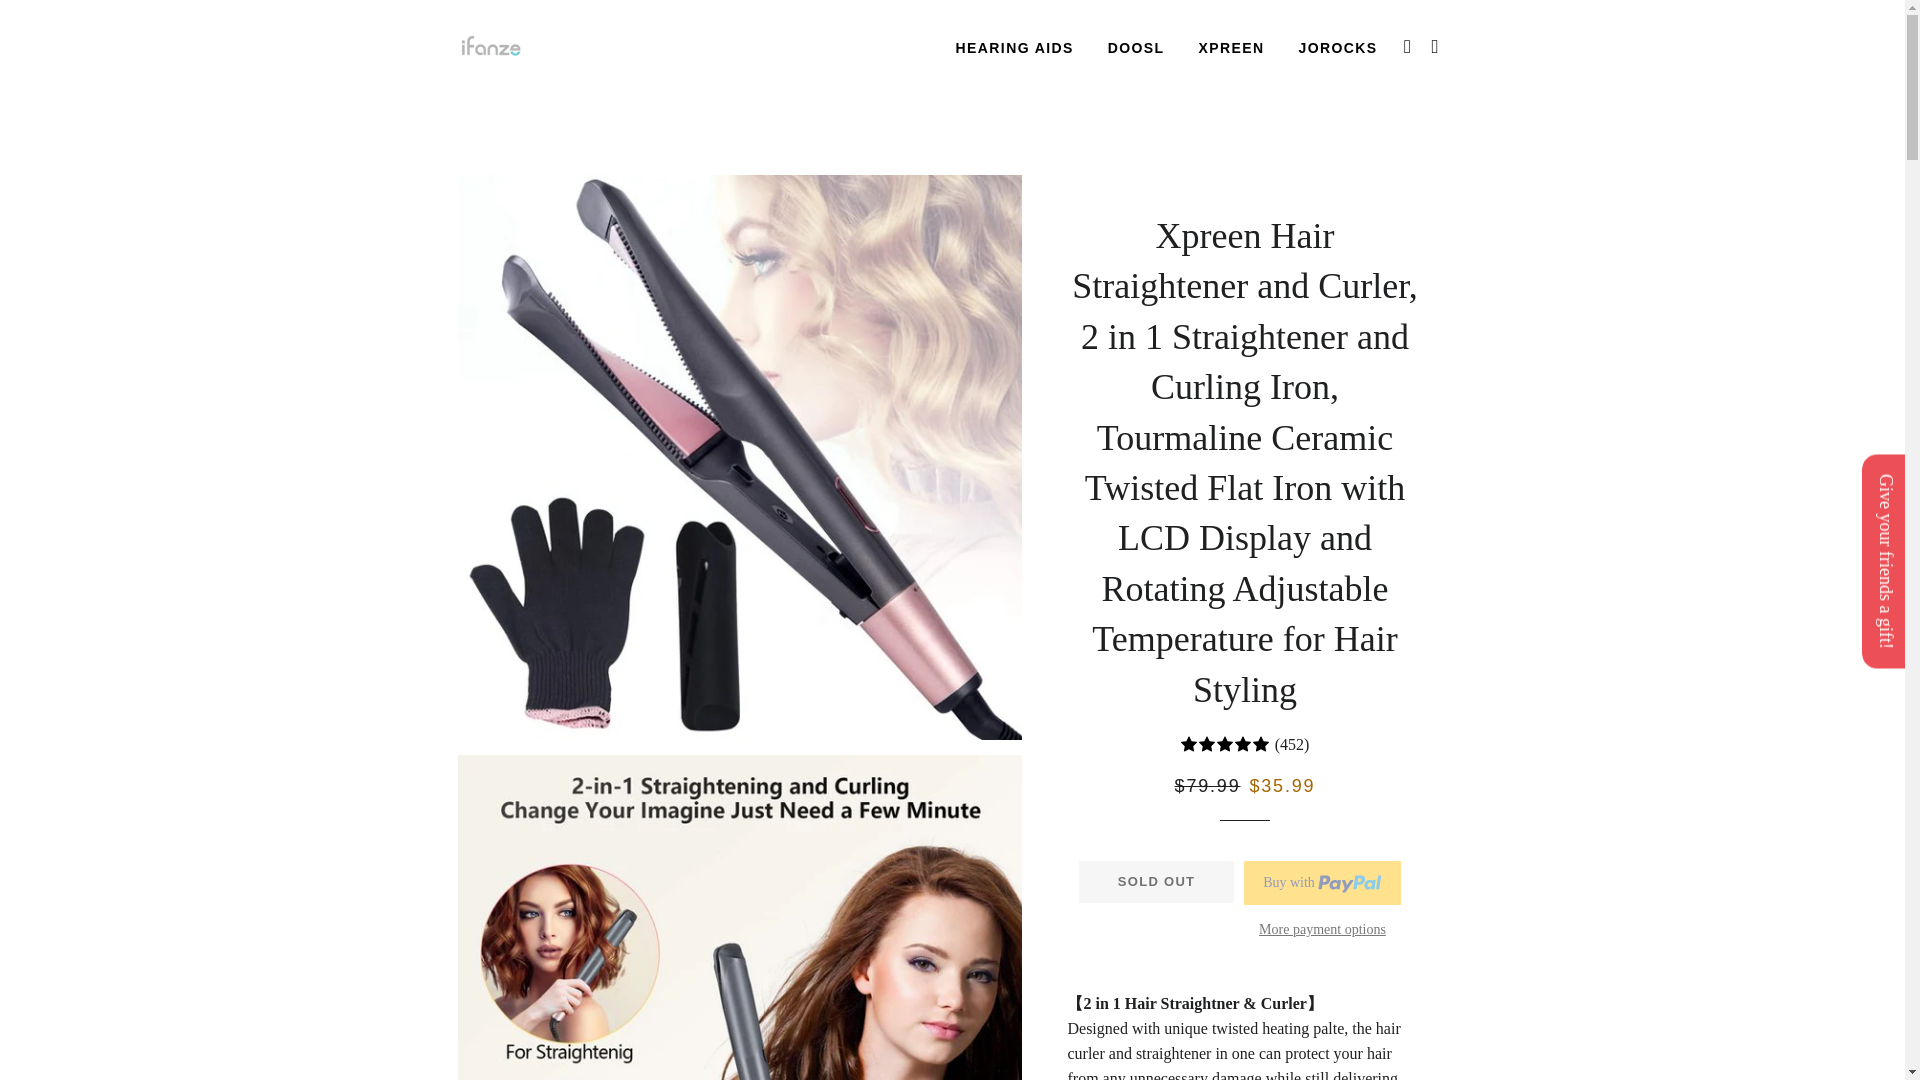 The image size is (1920, 1080). Describe the element at coordinates (1338, 48) in the screenshot. I see `JOROCKS` at that location.